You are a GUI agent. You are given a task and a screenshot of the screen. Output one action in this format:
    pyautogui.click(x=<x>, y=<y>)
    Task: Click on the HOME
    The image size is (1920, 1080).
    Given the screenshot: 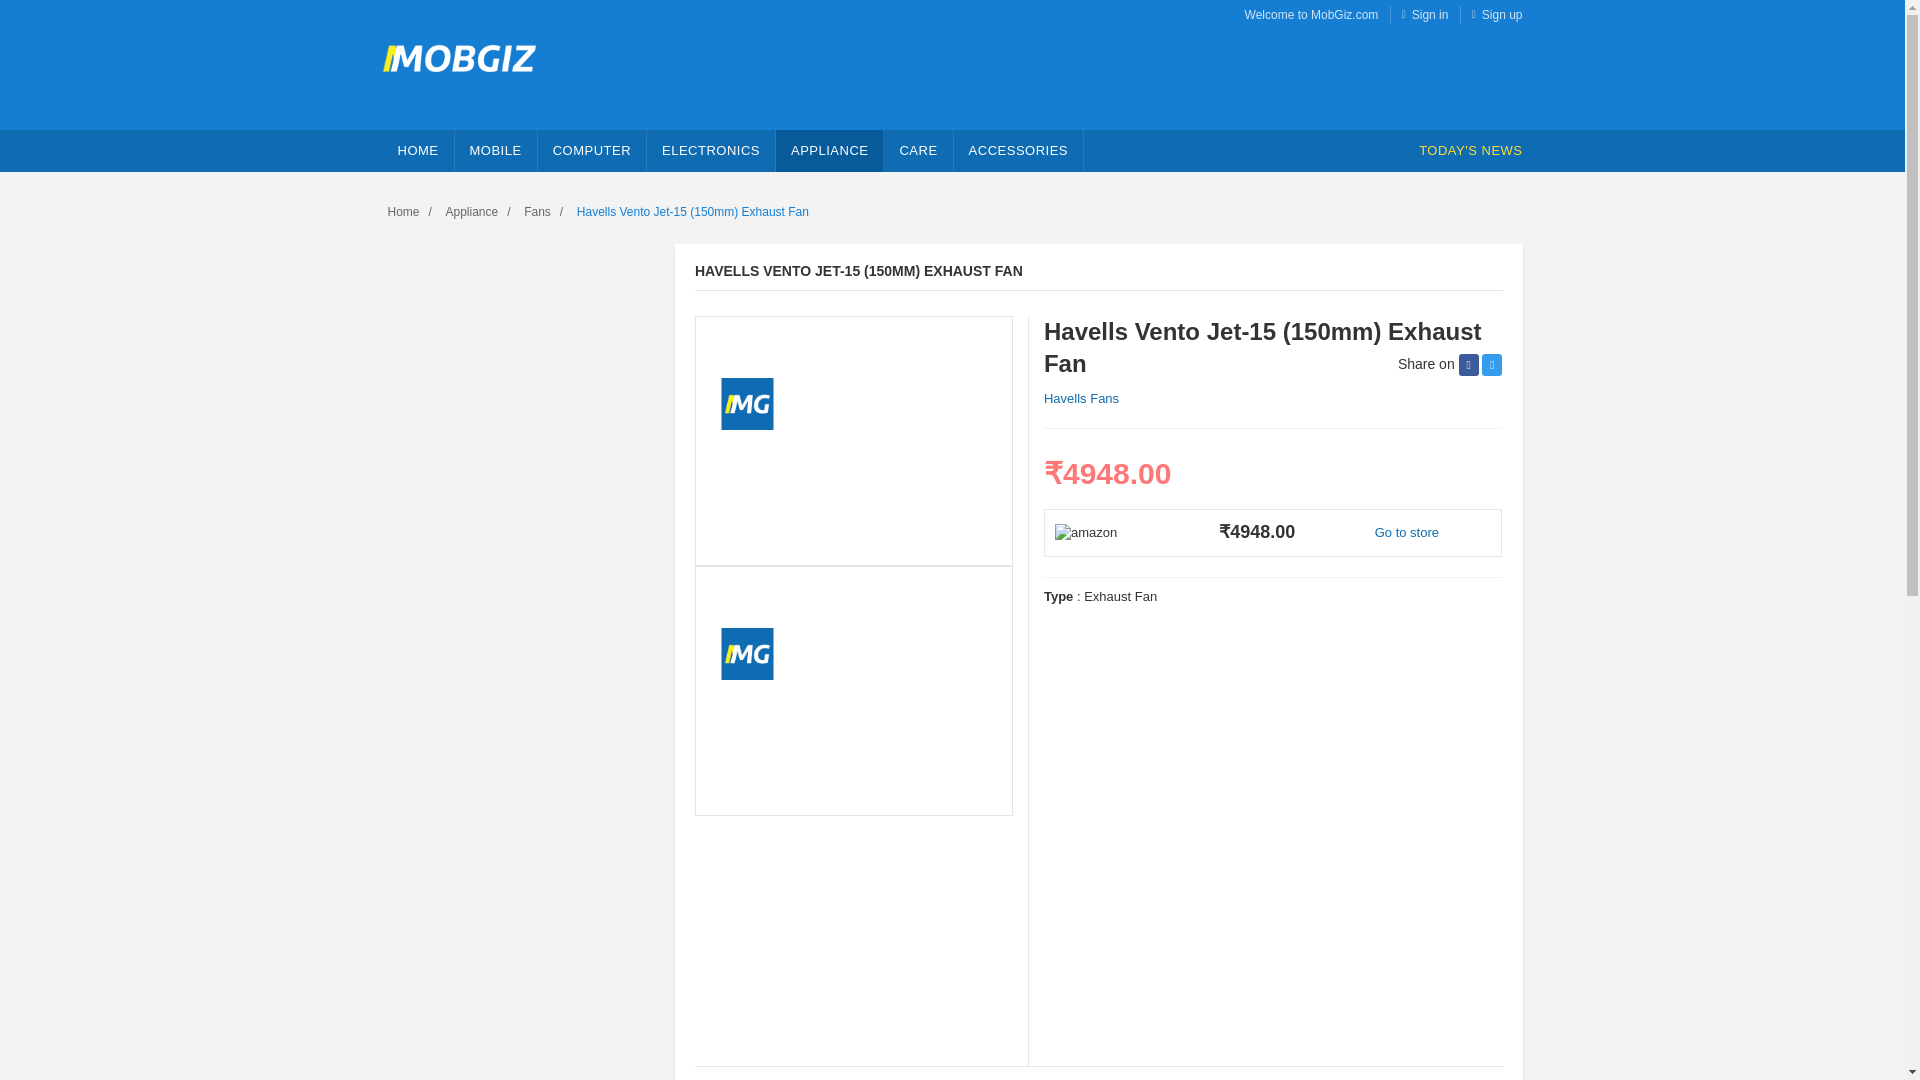 What is the action you would take?
    pyautogui.click(x=418, y=150)
    